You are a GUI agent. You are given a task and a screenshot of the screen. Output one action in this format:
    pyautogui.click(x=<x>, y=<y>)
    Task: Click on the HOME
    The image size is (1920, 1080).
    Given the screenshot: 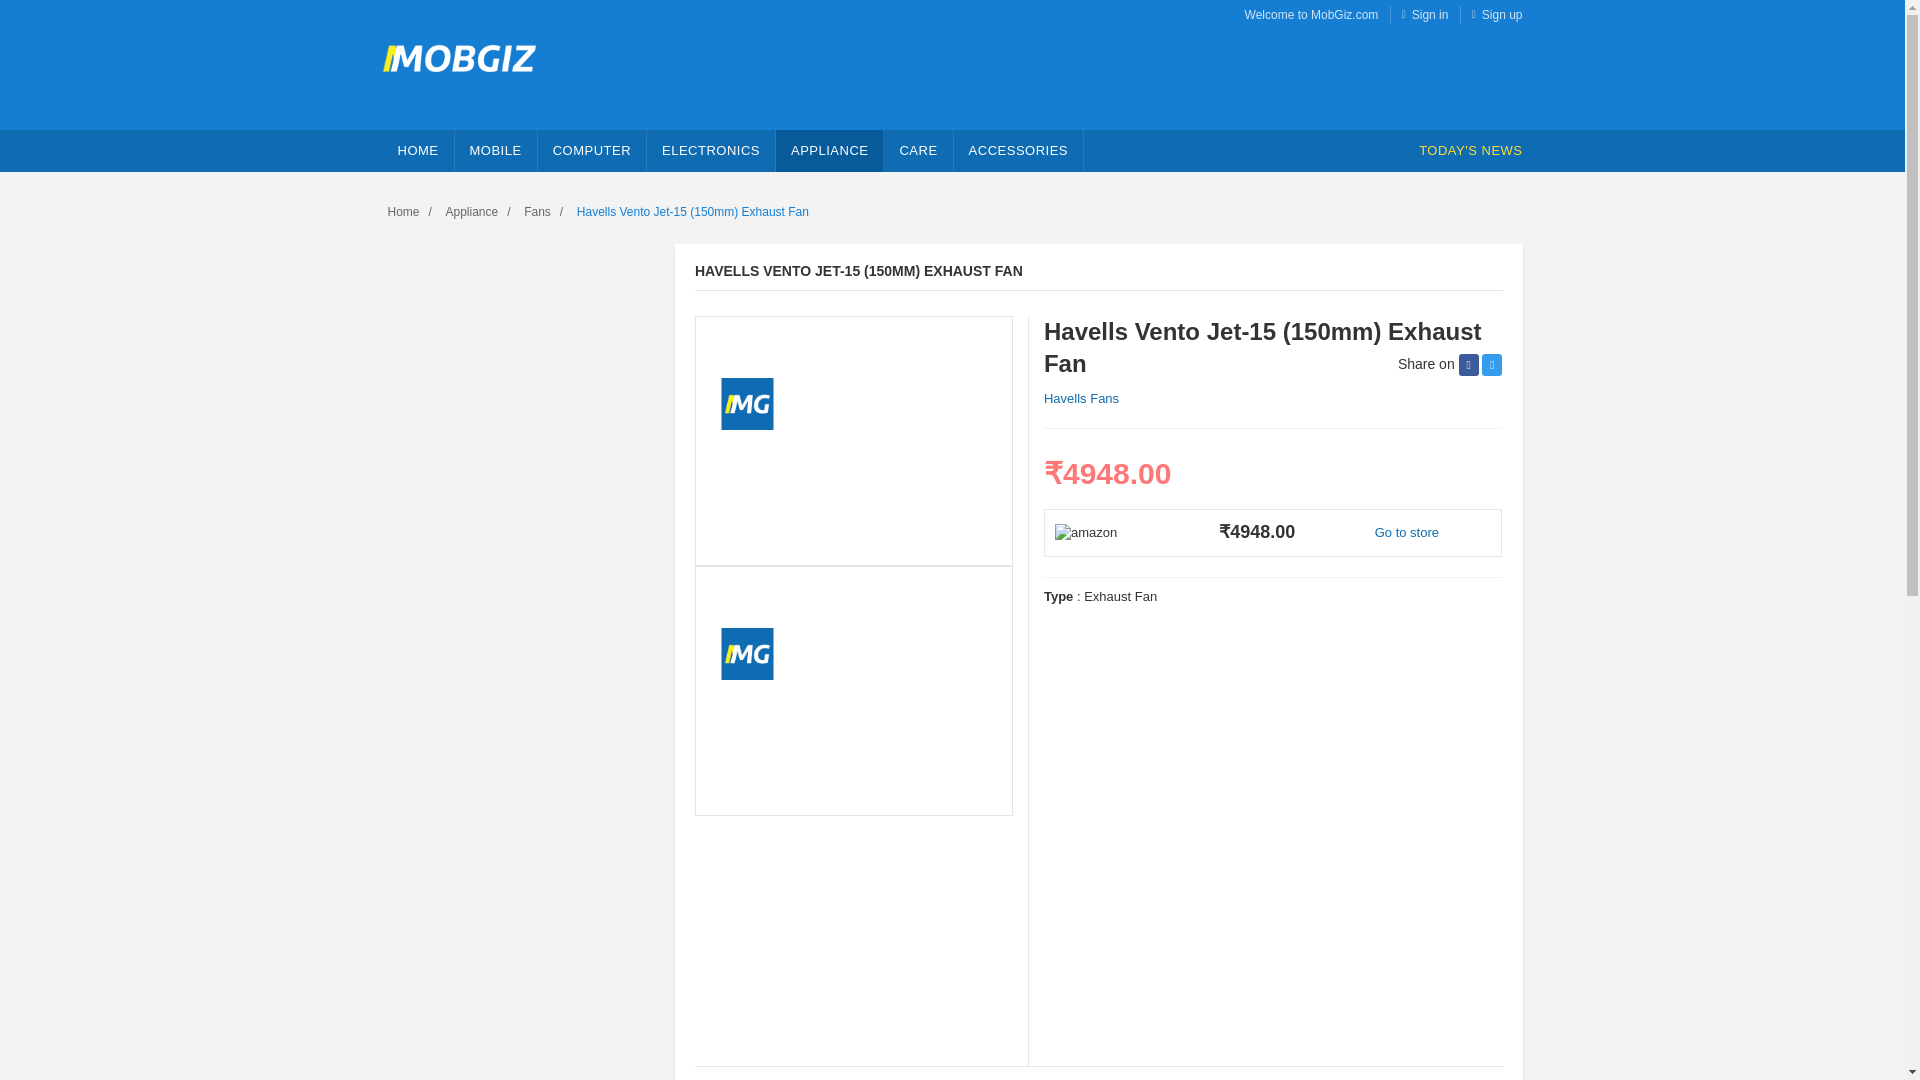 What is the action you would take?
    pyautogui.click(x=418, y=150)
    